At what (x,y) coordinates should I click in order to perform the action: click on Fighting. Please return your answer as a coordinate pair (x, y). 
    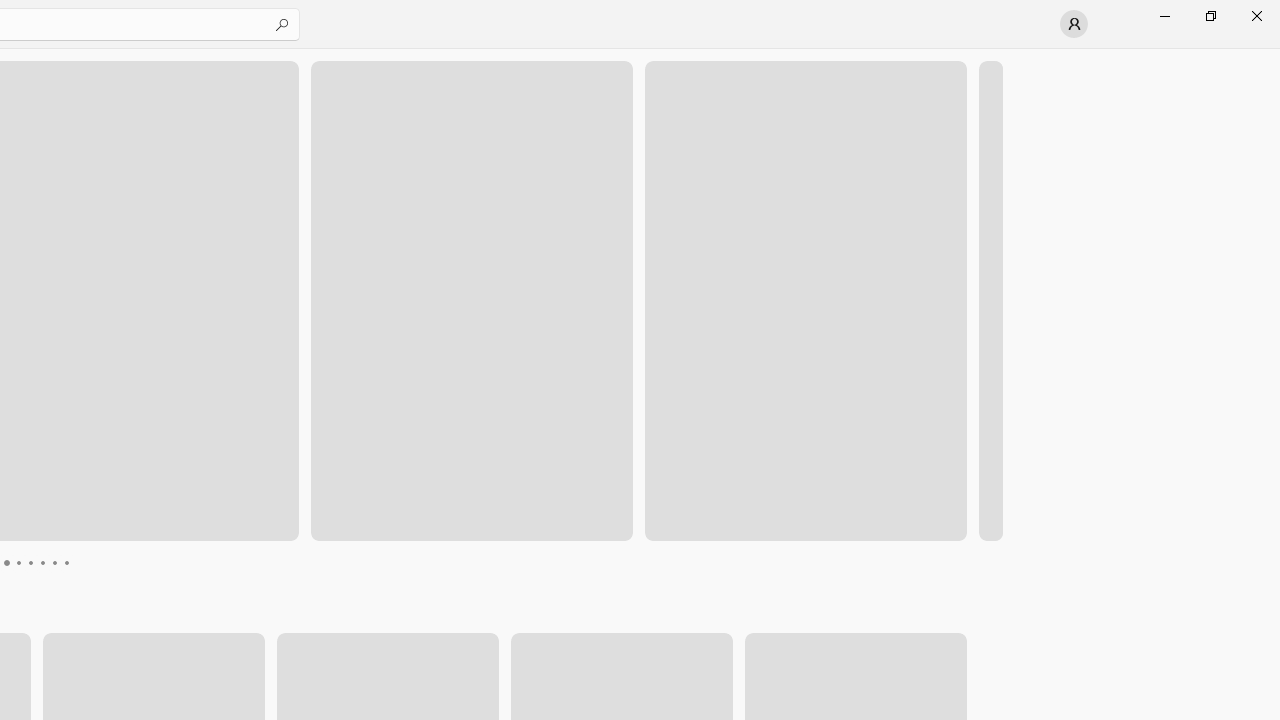
    Looking at the image, I should click on (614, 619).